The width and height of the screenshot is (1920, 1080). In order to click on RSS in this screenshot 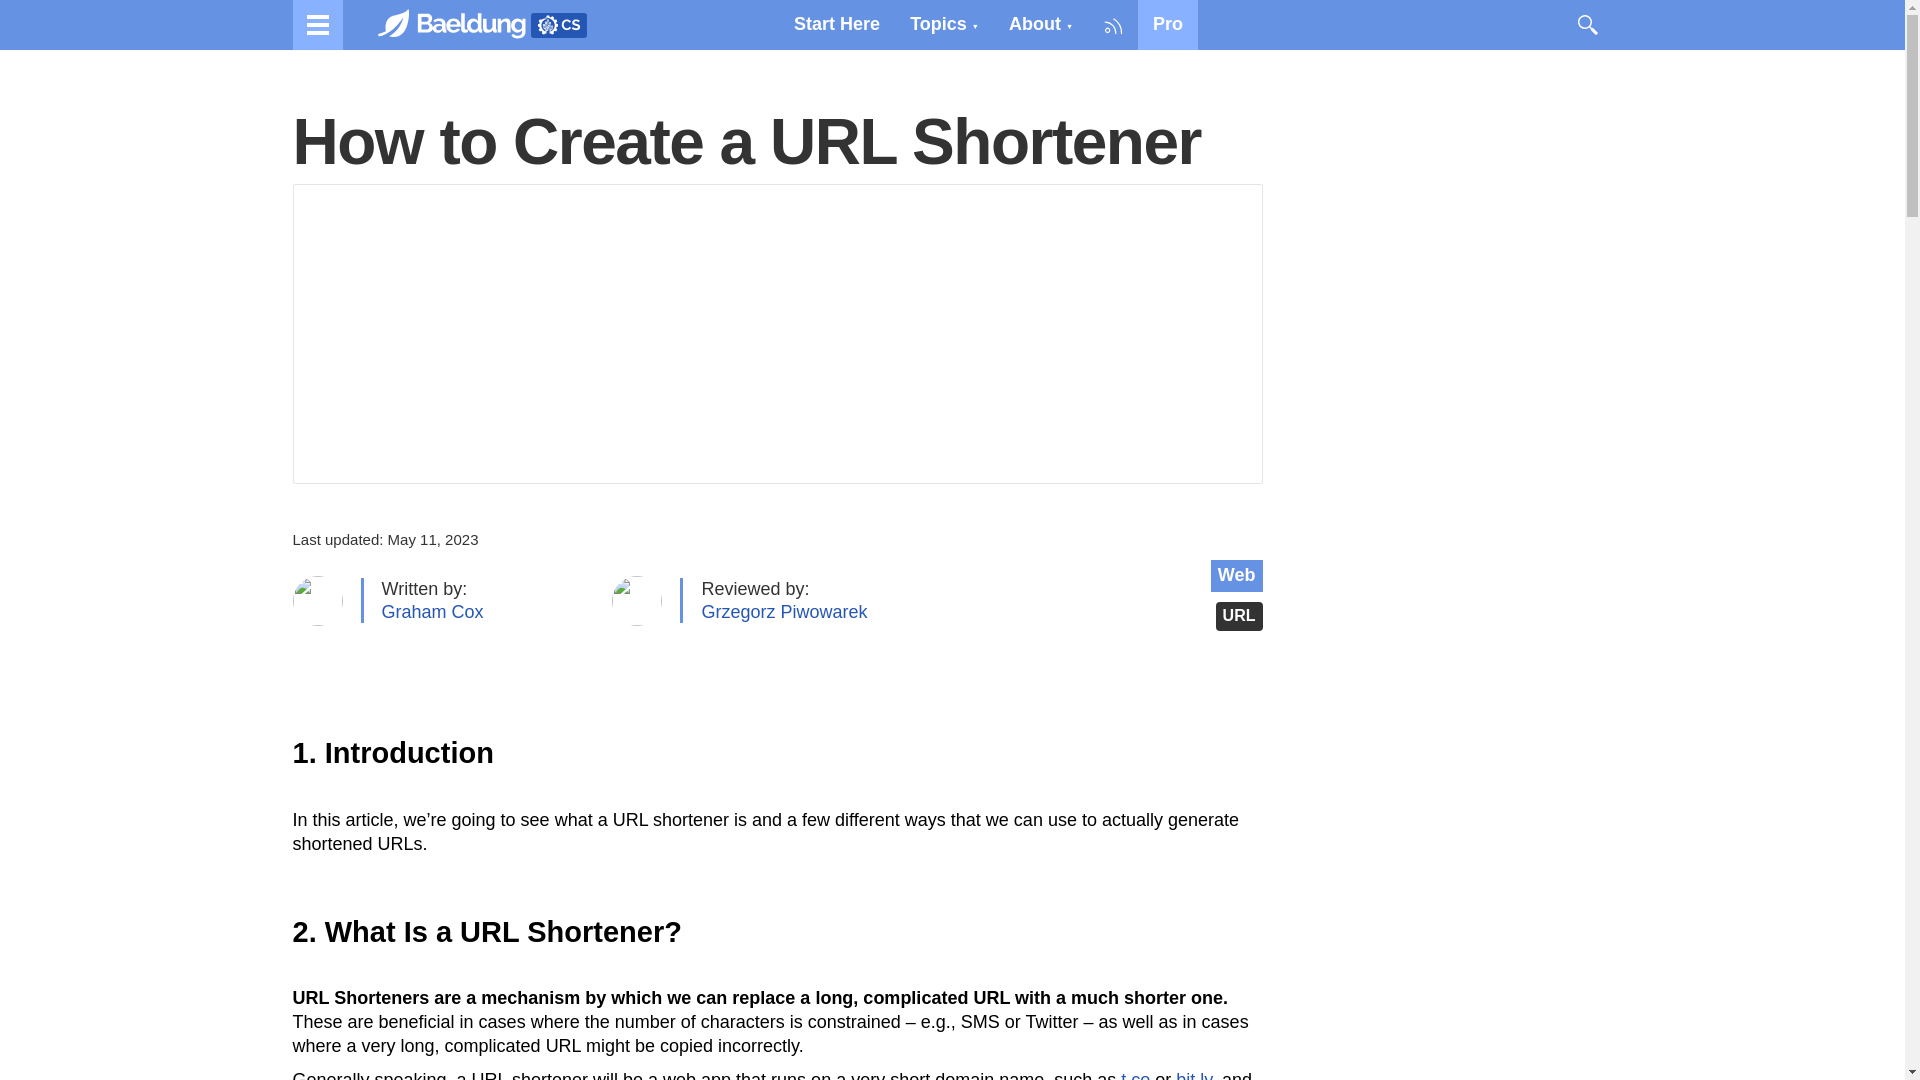, I will do `click(1113, 24)`.